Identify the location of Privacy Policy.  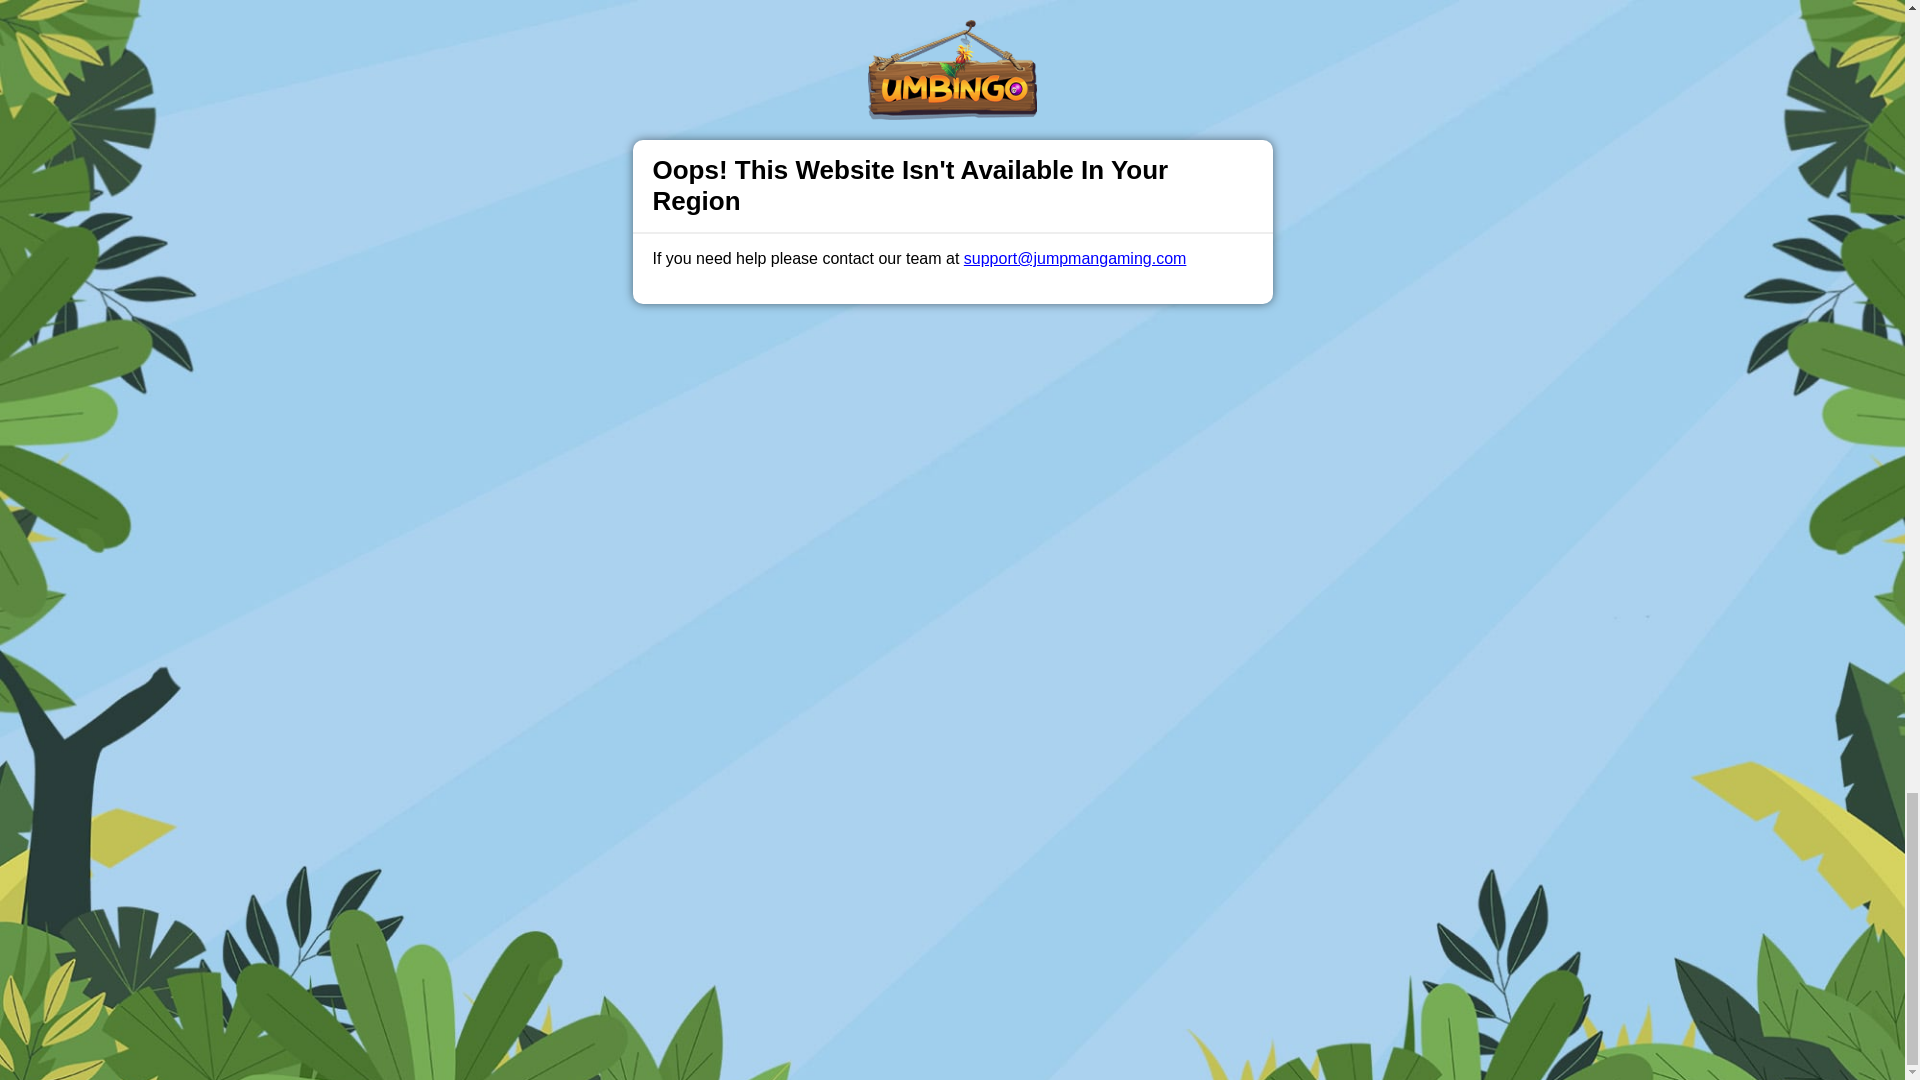
(886, 629).